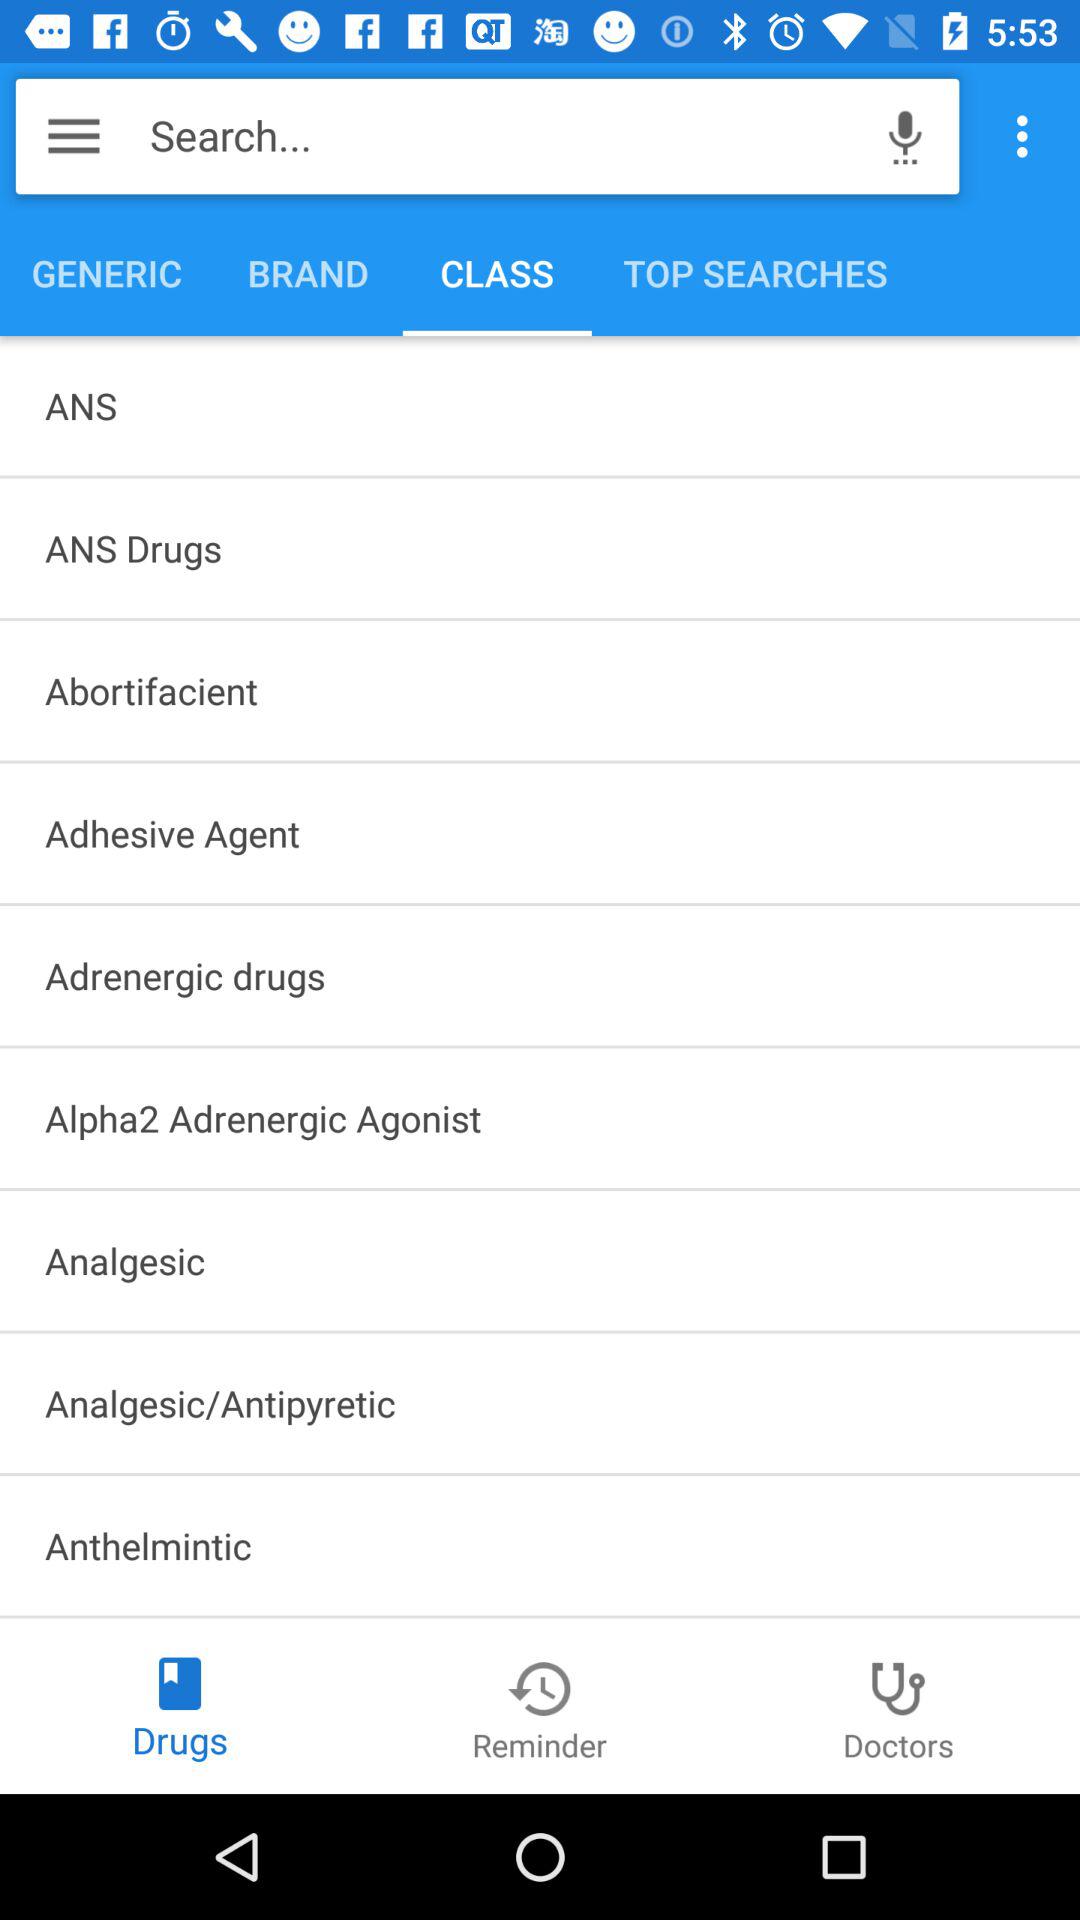 The image size is (1080, 1920). What do you see at coordinates (540, 1545) in the screenshot?
I see `press the anthelmintic item` at bounding box center [540, 1545].